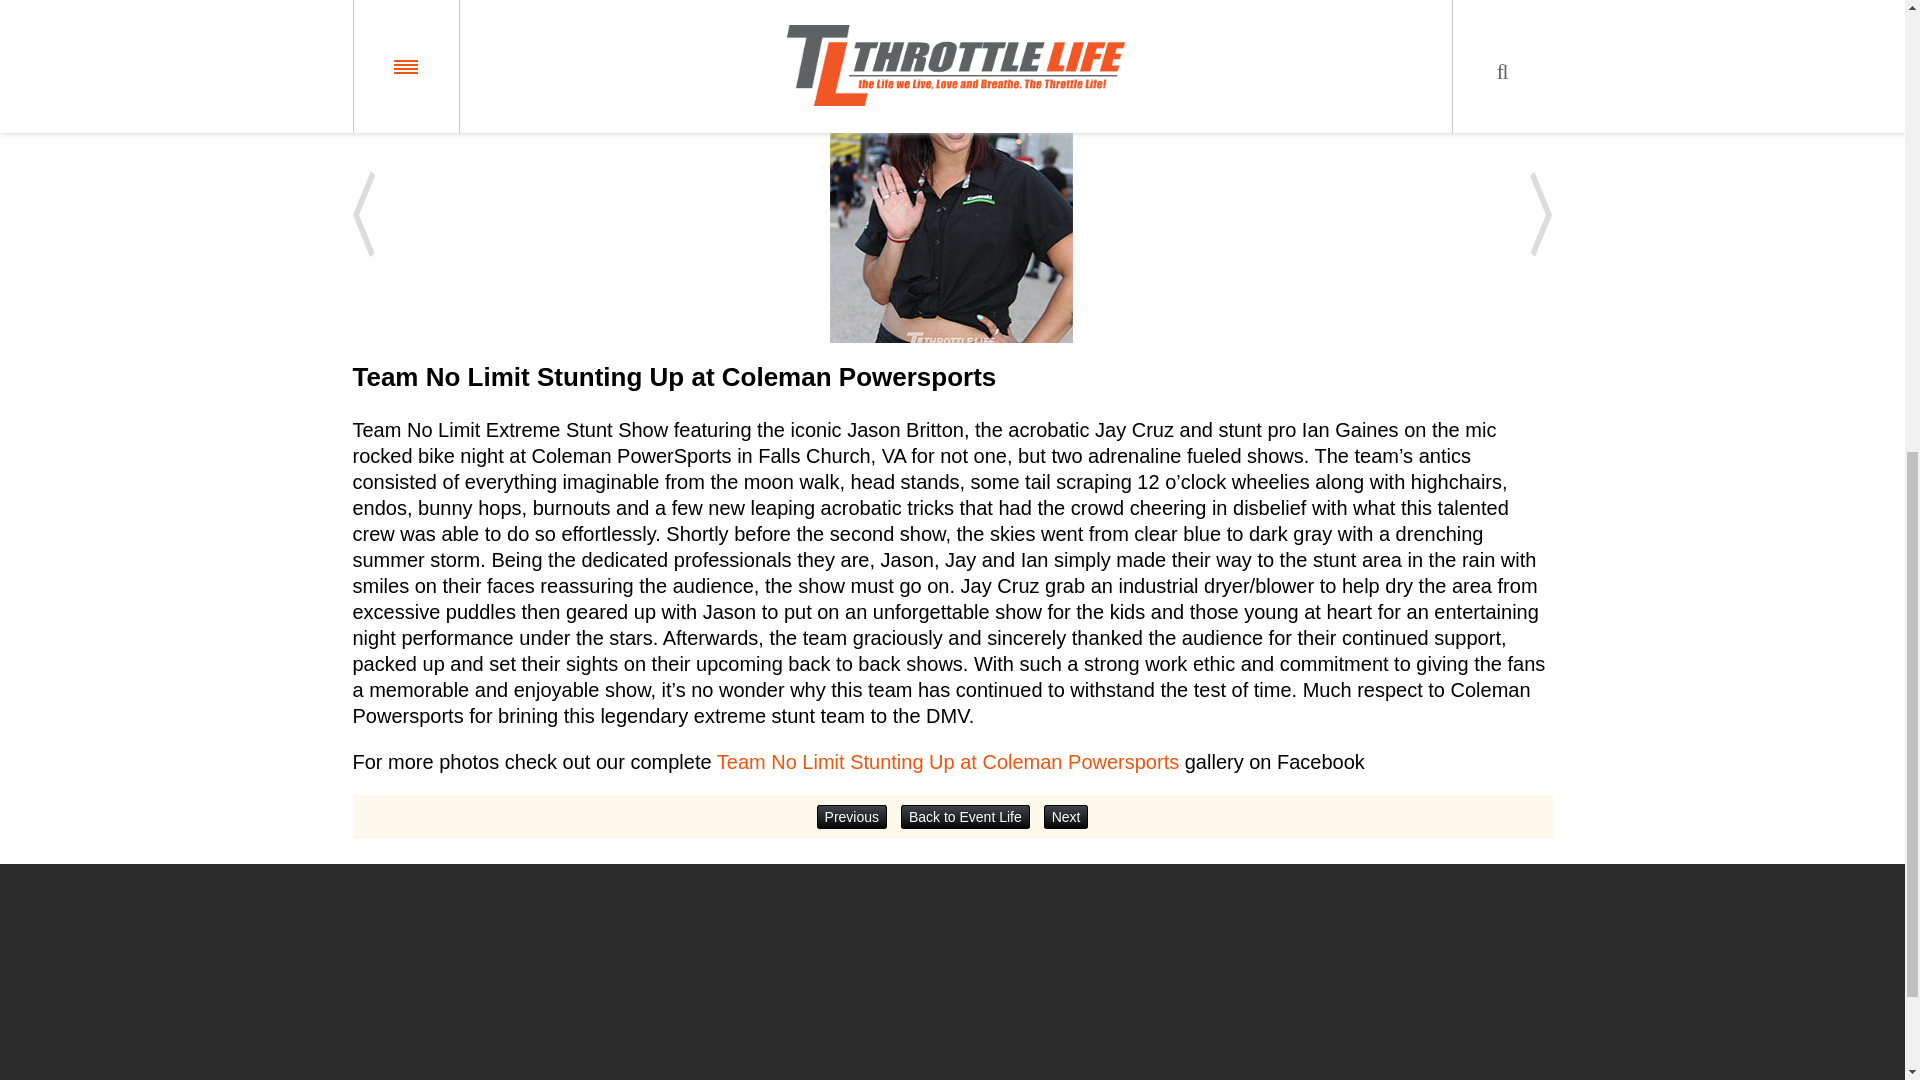 The image size is (1920, 1080). Describe the element at coordinates (964, 816) in the screenshot. I see `Back to Event Life` at that location.